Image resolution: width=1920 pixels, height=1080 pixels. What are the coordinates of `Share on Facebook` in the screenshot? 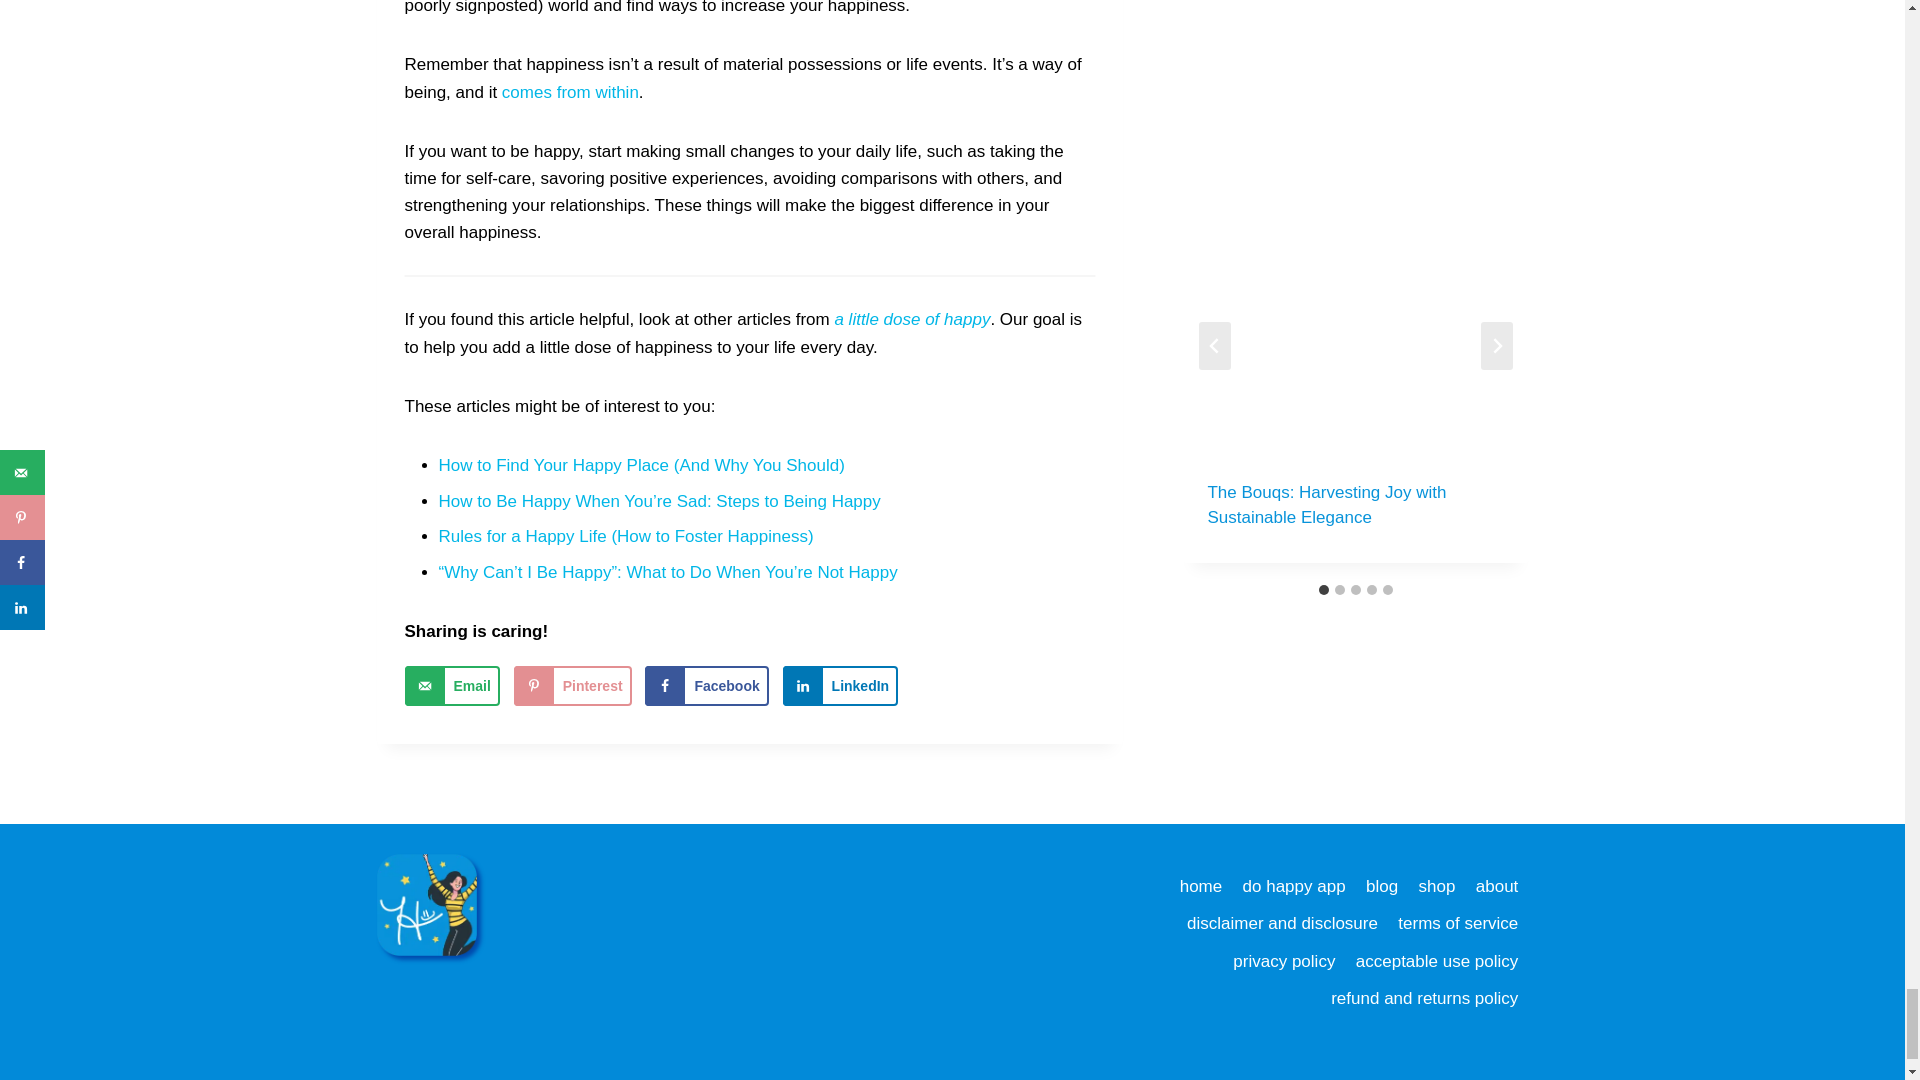 It's located at (706, 686).